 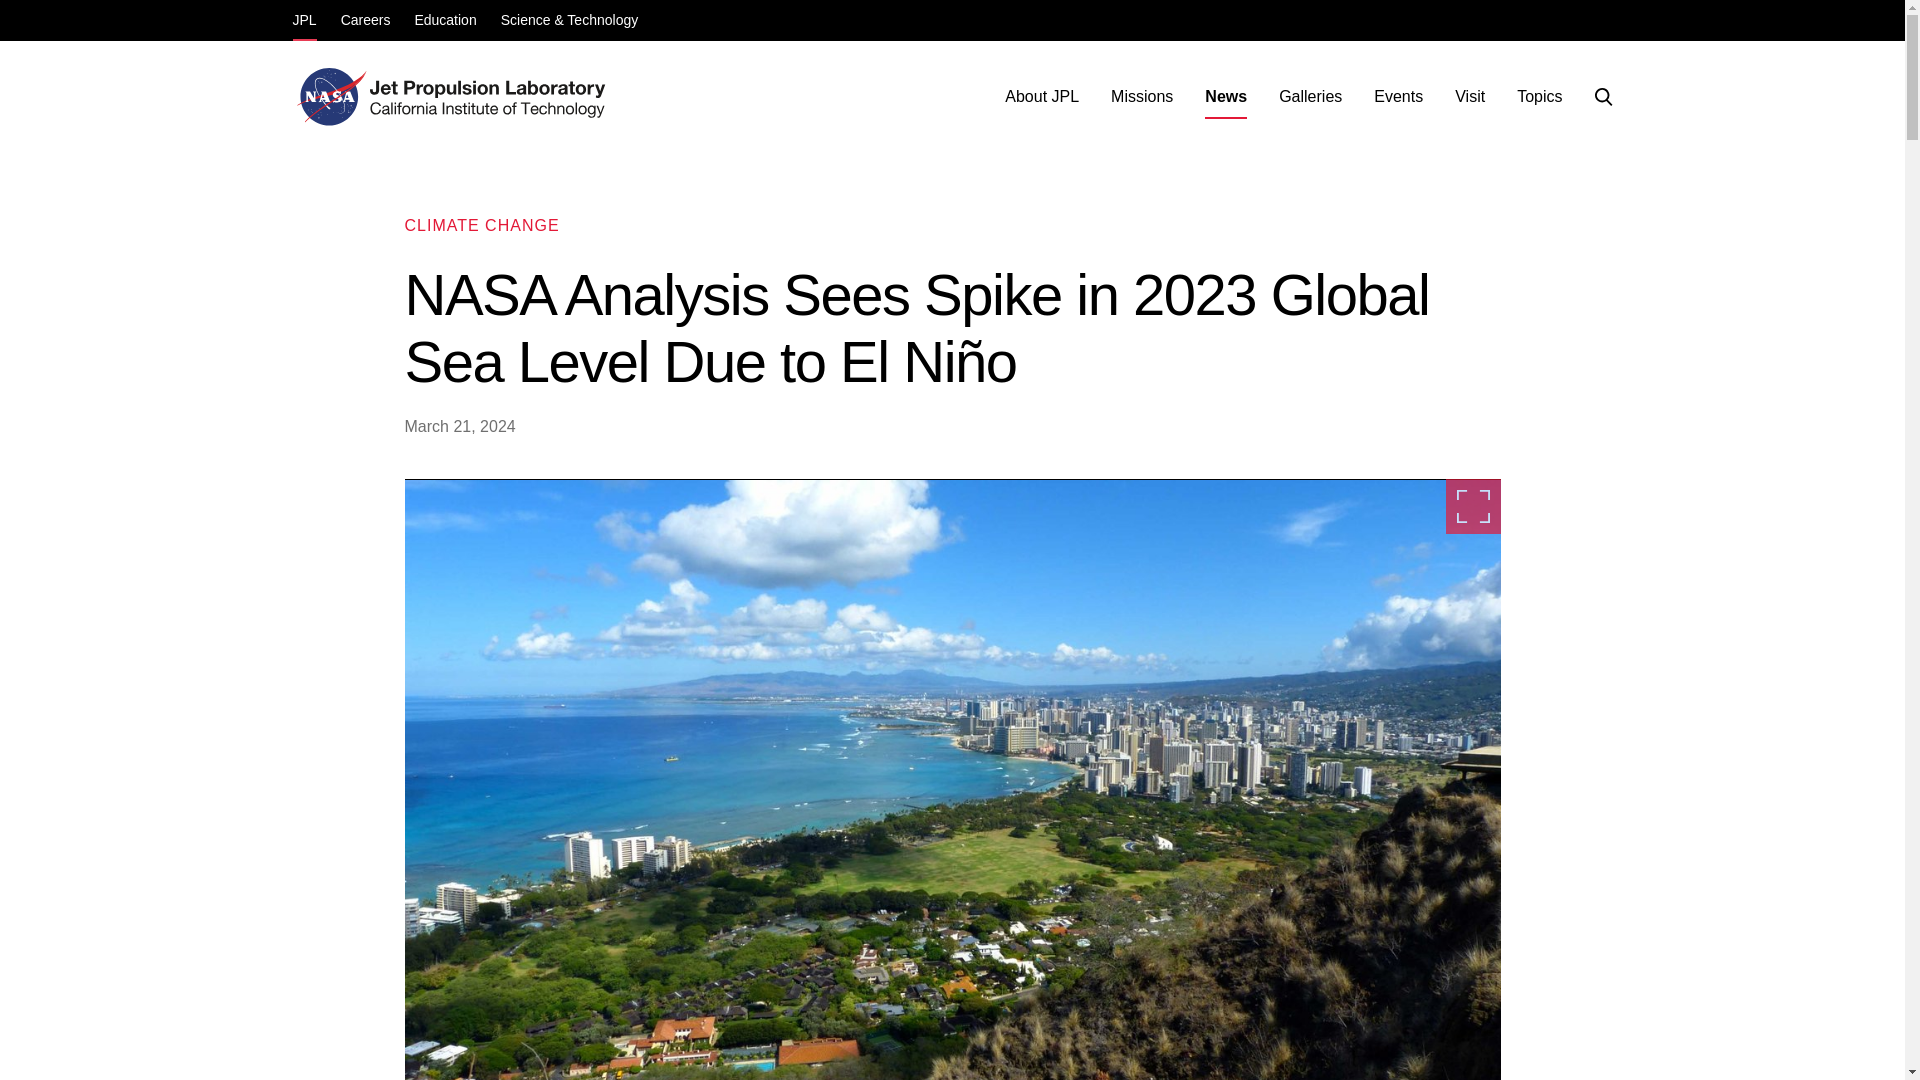 I want to click on Visit, so click(x=1470, y=96).